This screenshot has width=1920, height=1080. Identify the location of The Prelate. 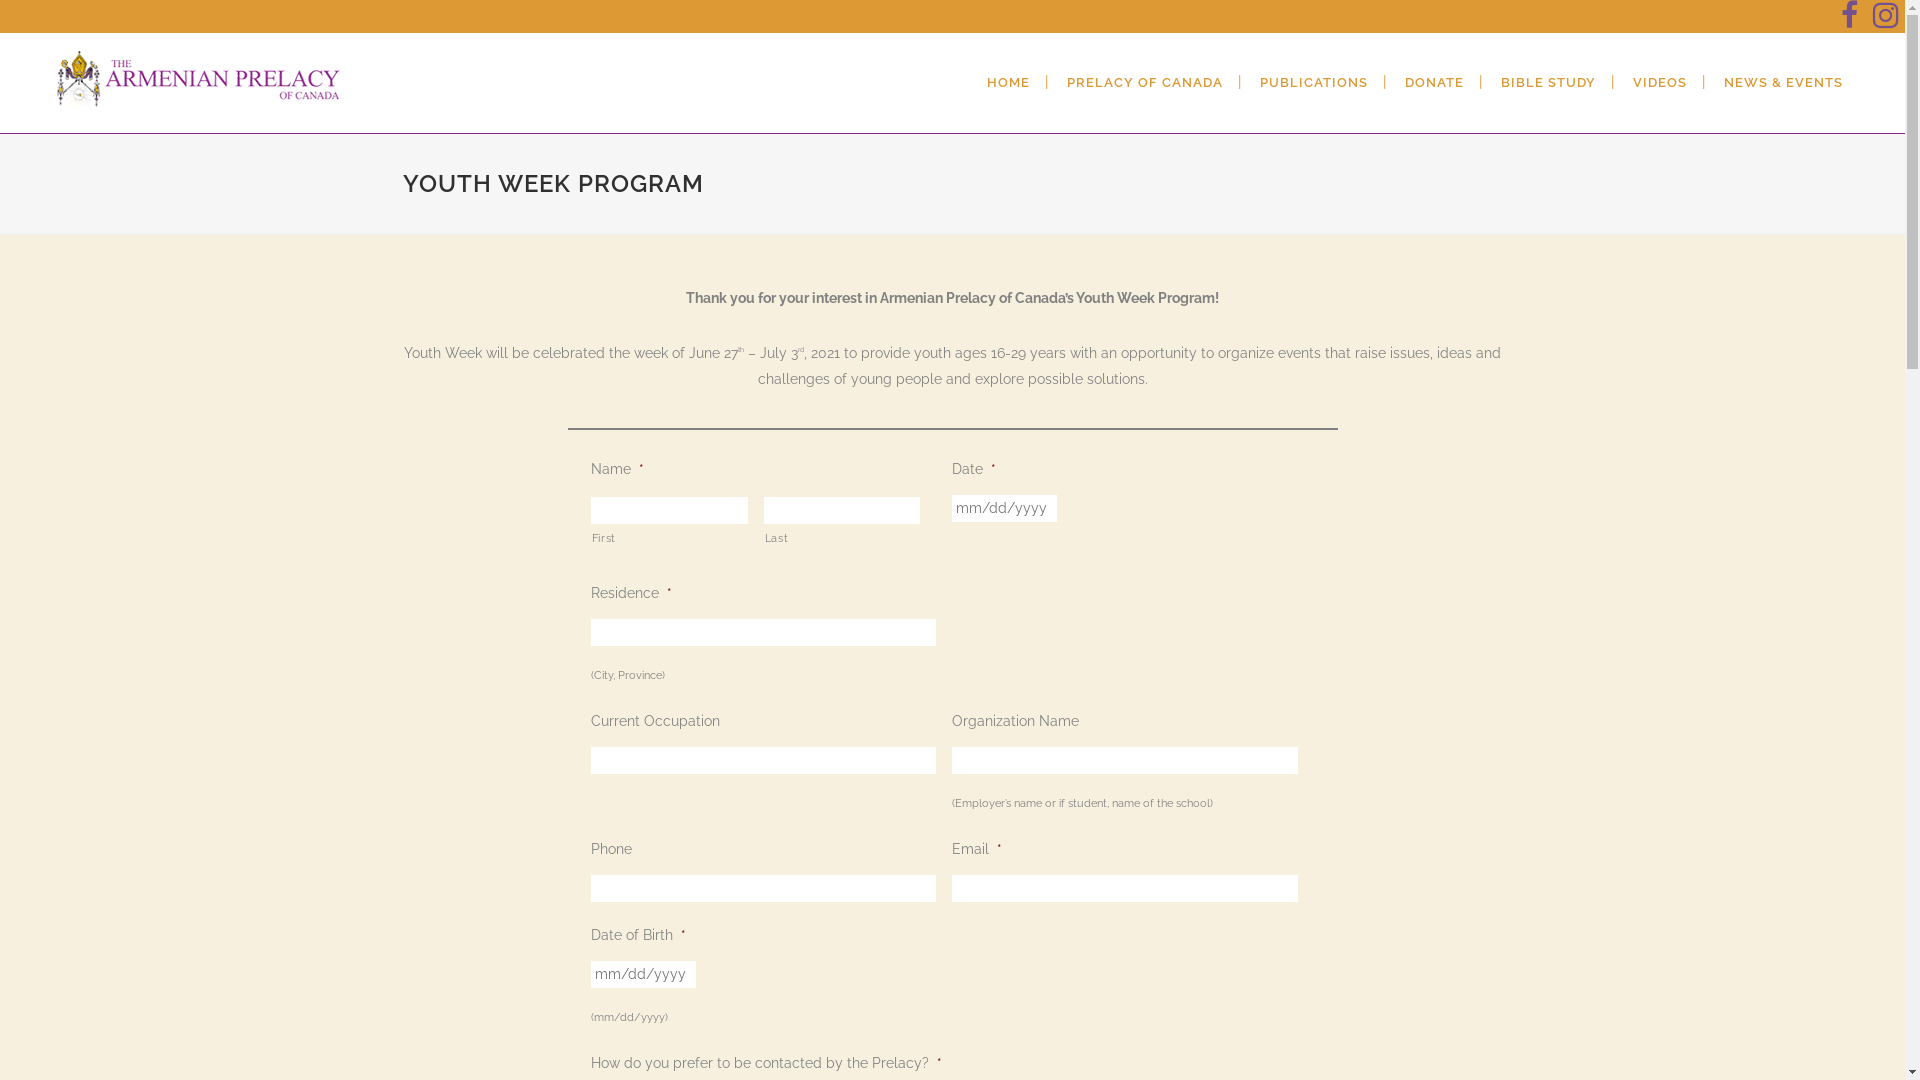
(962, 721).